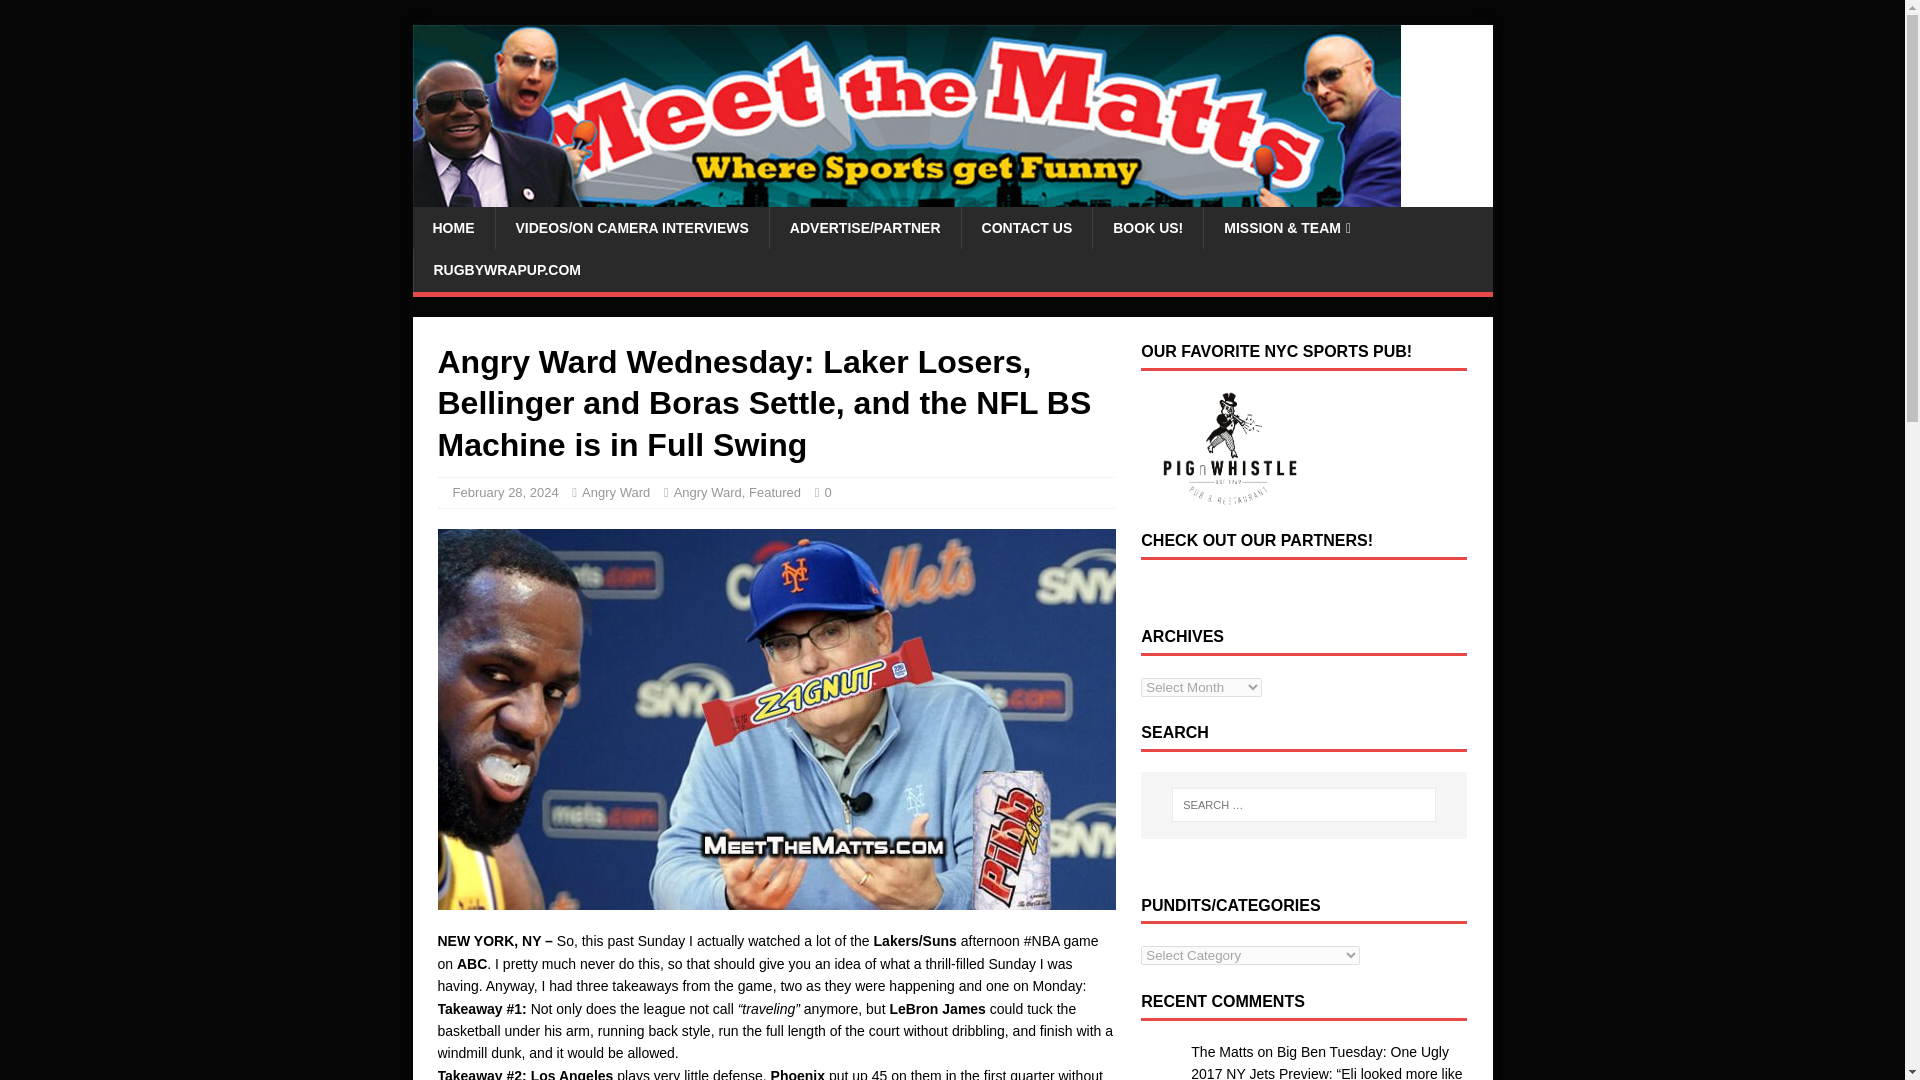  Describe the element at coordinates (707, 492) in the screenshot. I see `Angry Ward` at that location.